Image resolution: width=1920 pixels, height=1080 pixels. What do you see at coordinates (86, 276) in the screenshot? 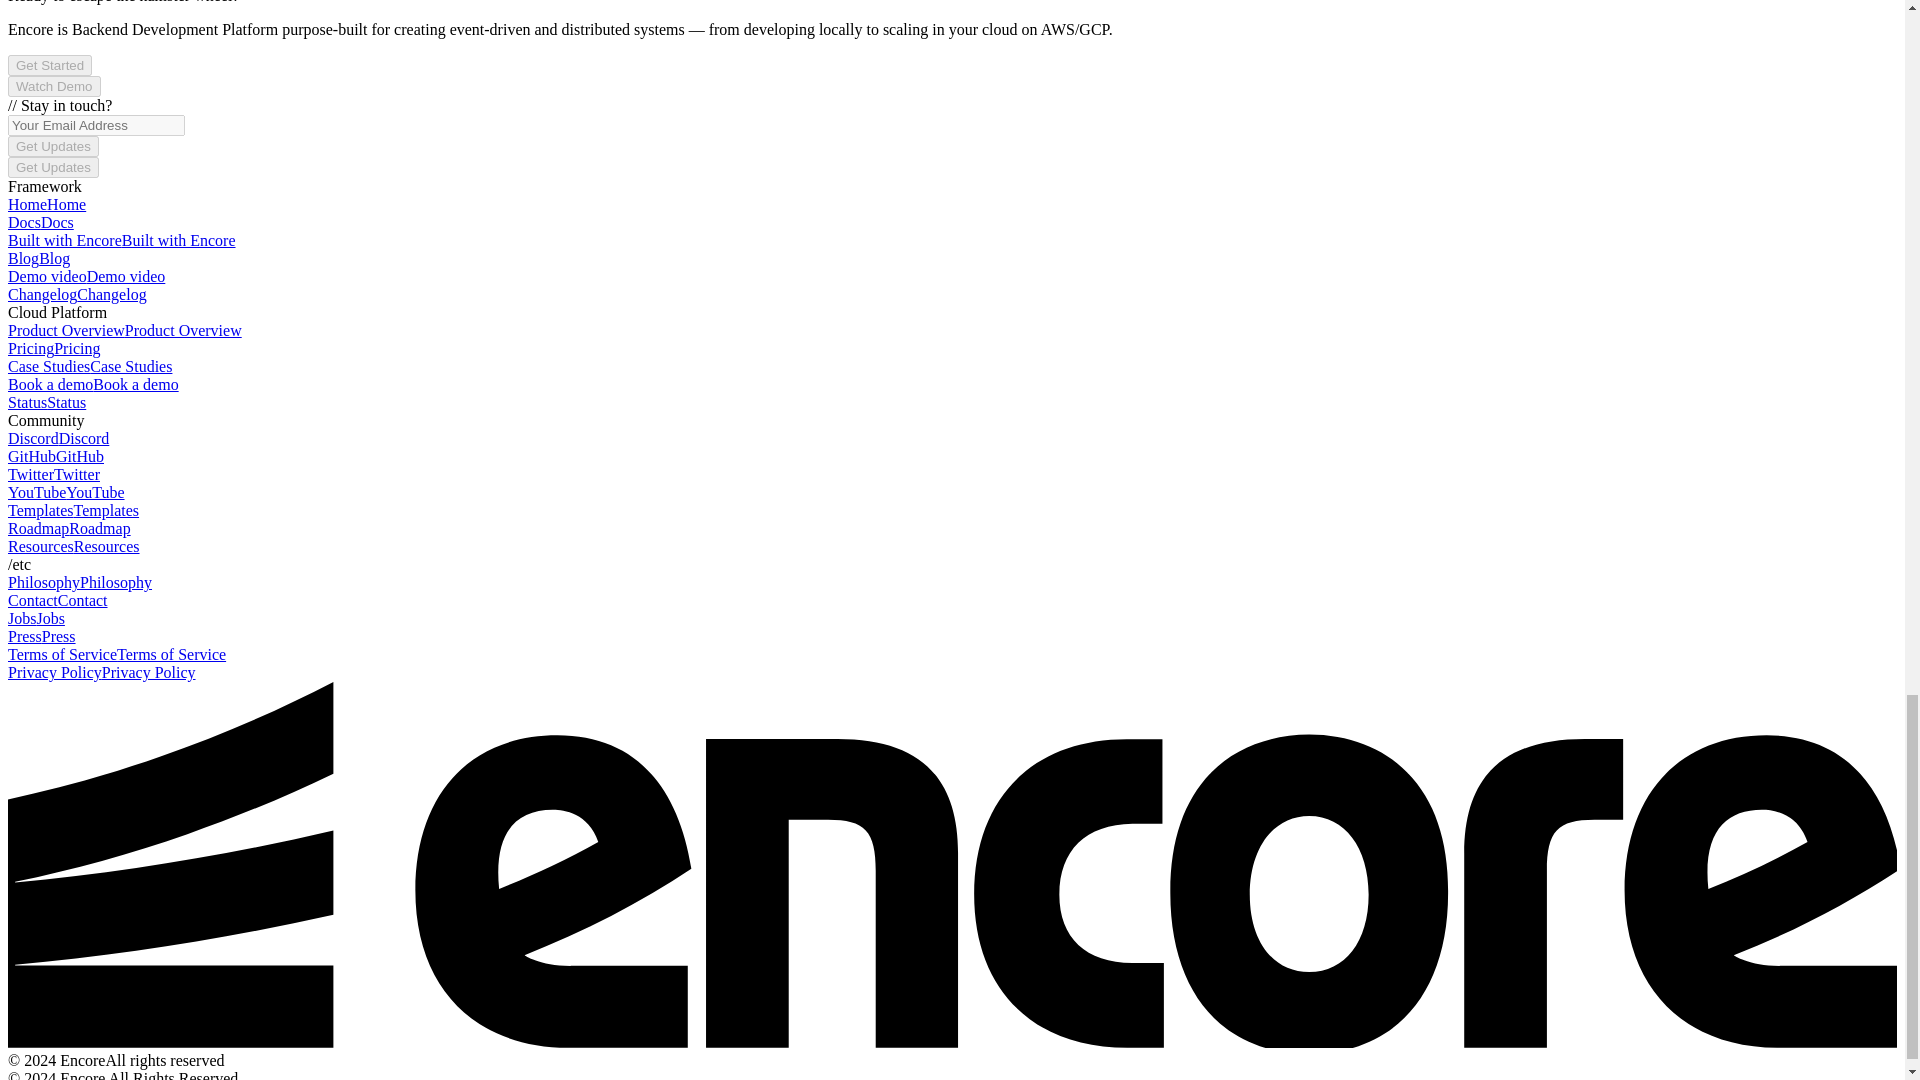
I see `Demo videoDemo video` at bounding box center [86, 276].